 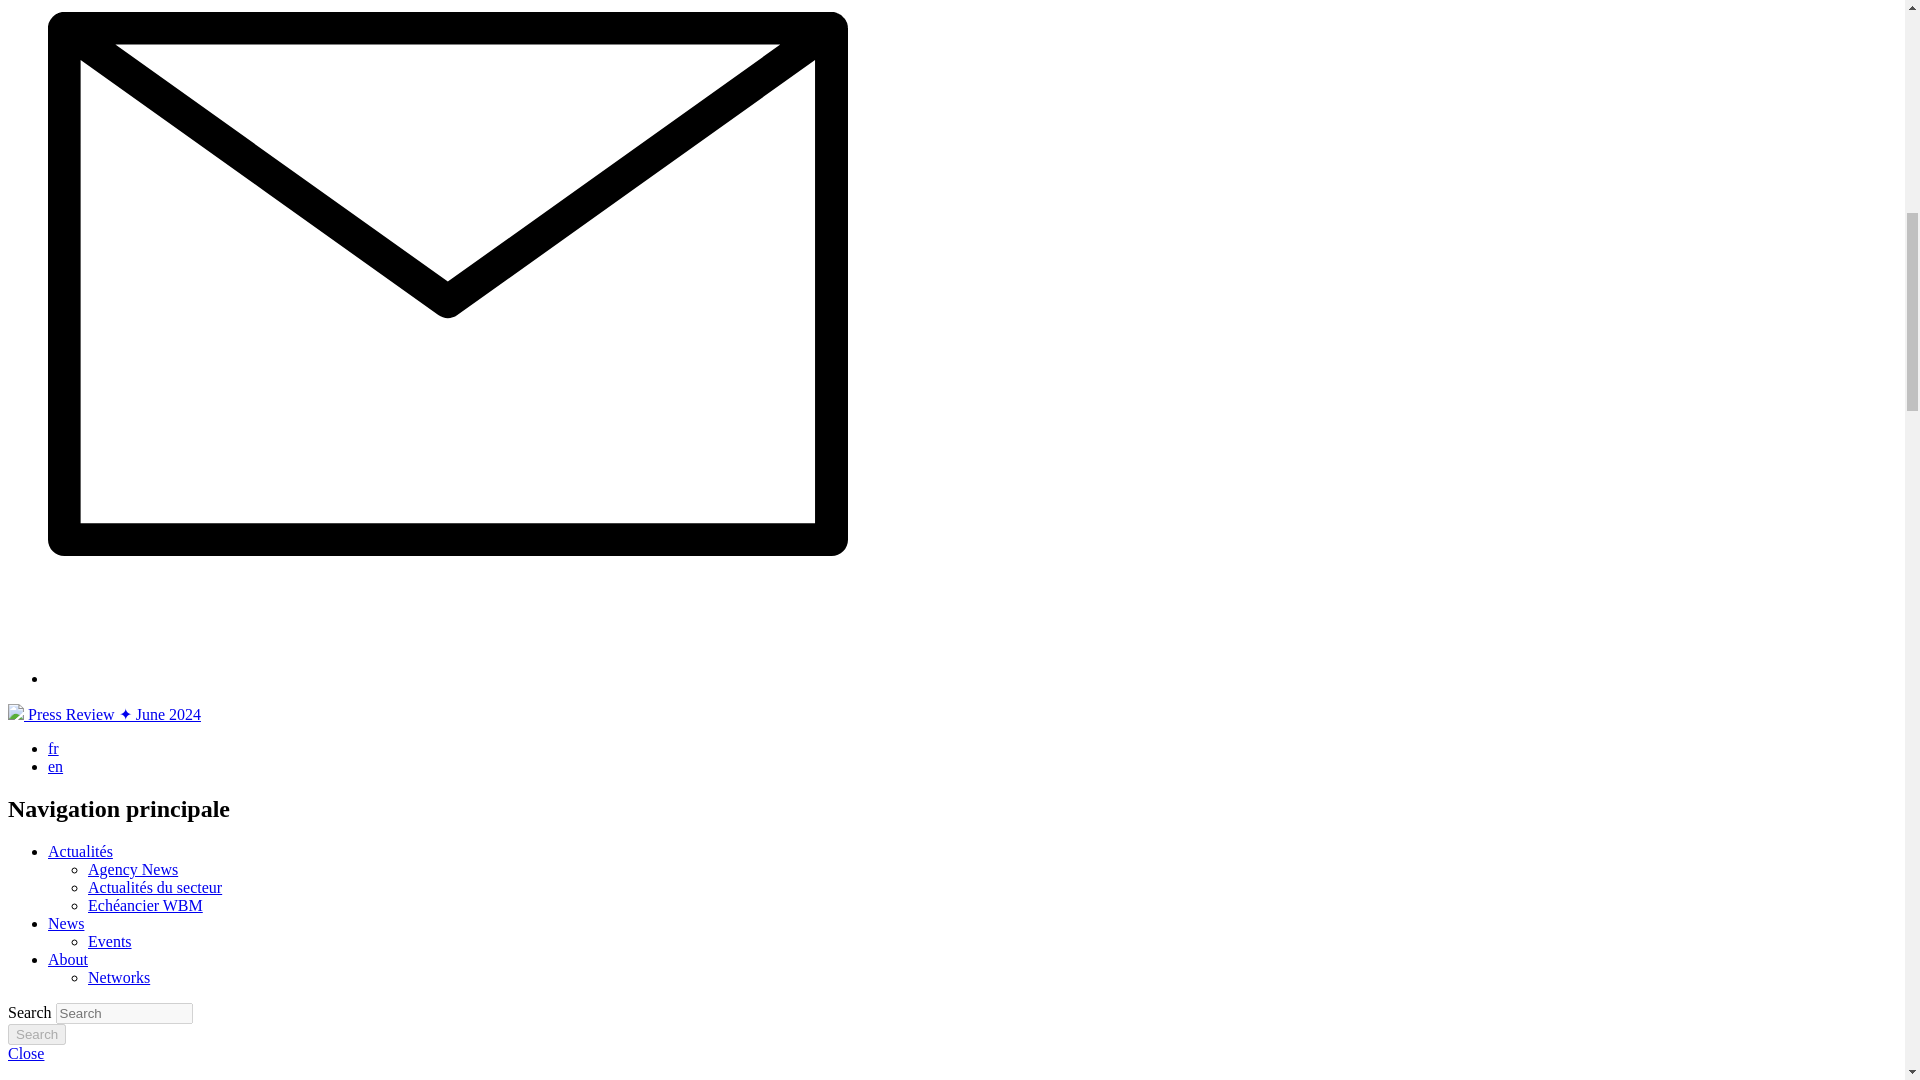 What do you see at coordinates (66, 923) in the screenshot?
I see `News` at bounding box center [66, 923].